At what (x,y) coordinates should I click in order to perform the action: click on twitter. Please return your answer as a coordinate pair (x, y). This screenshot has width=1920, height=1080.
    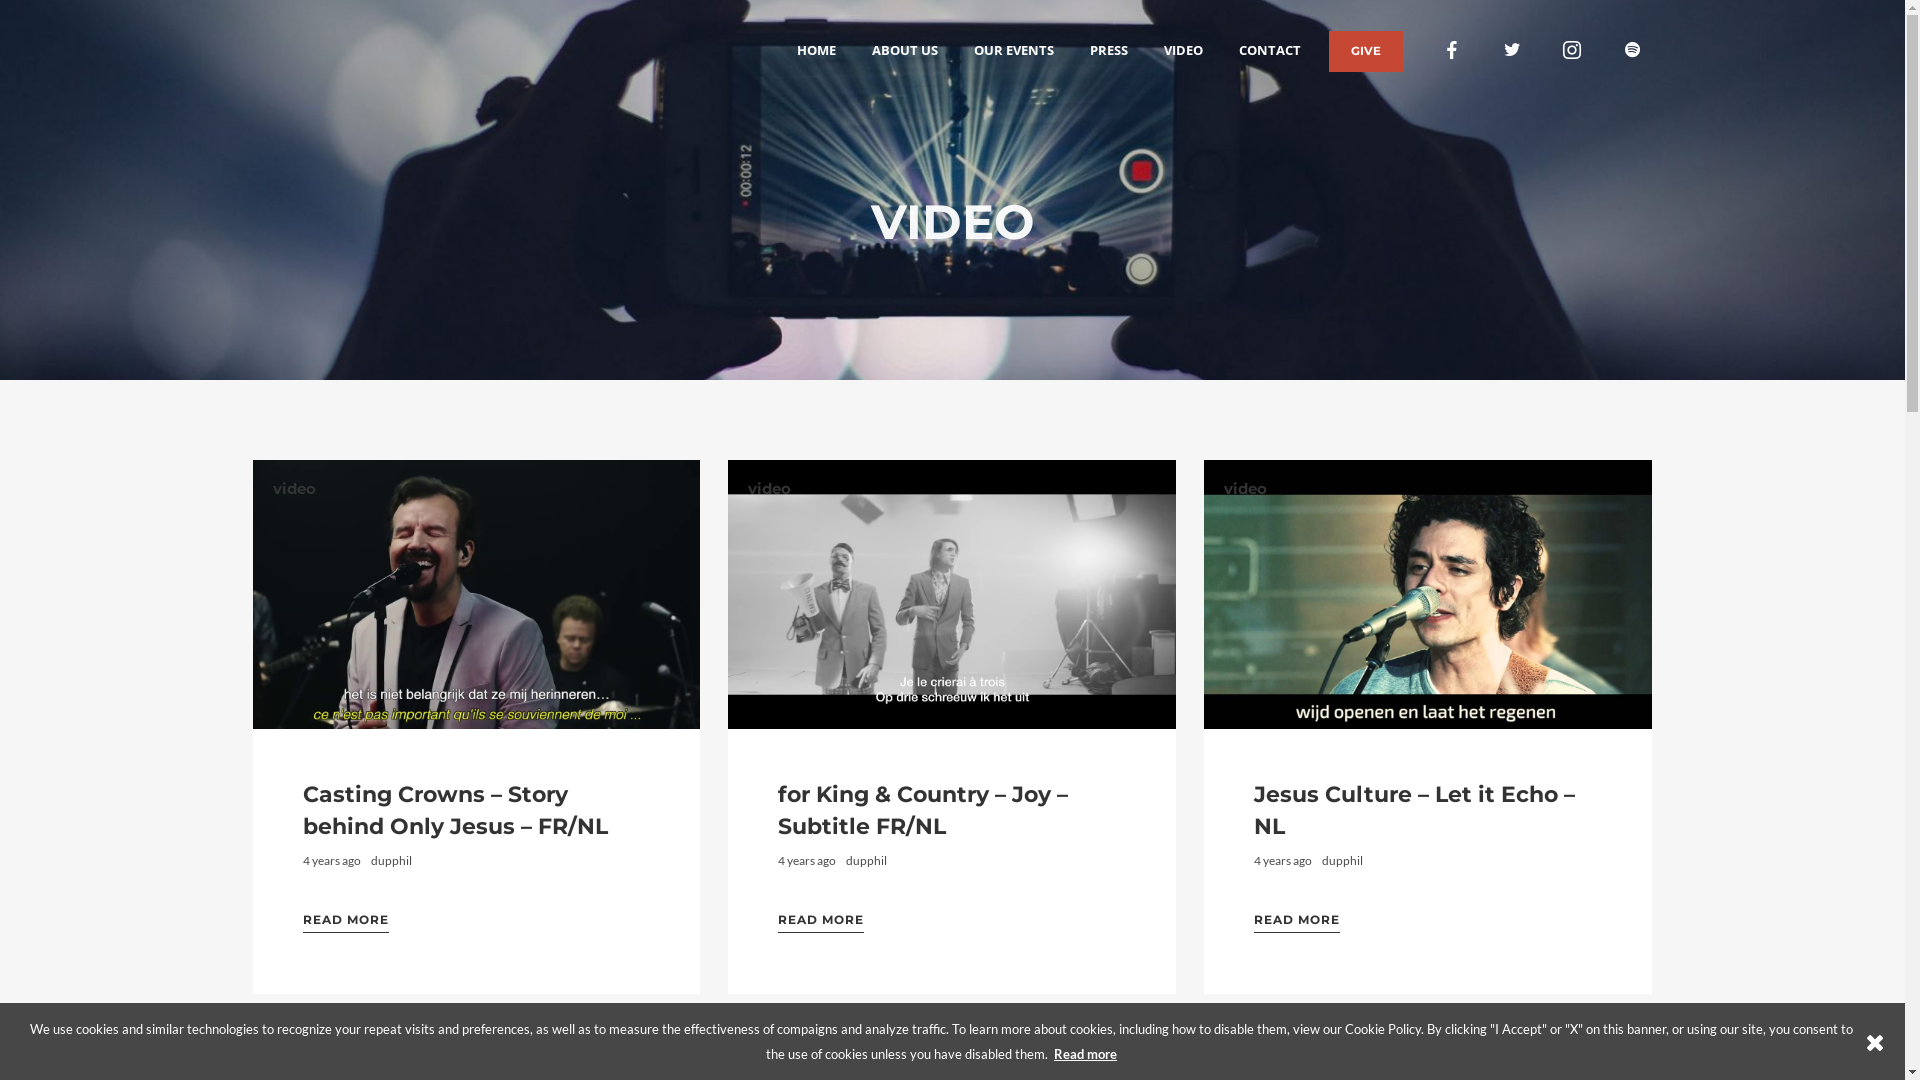
    Looking at the image, I should click on (1512, 50).